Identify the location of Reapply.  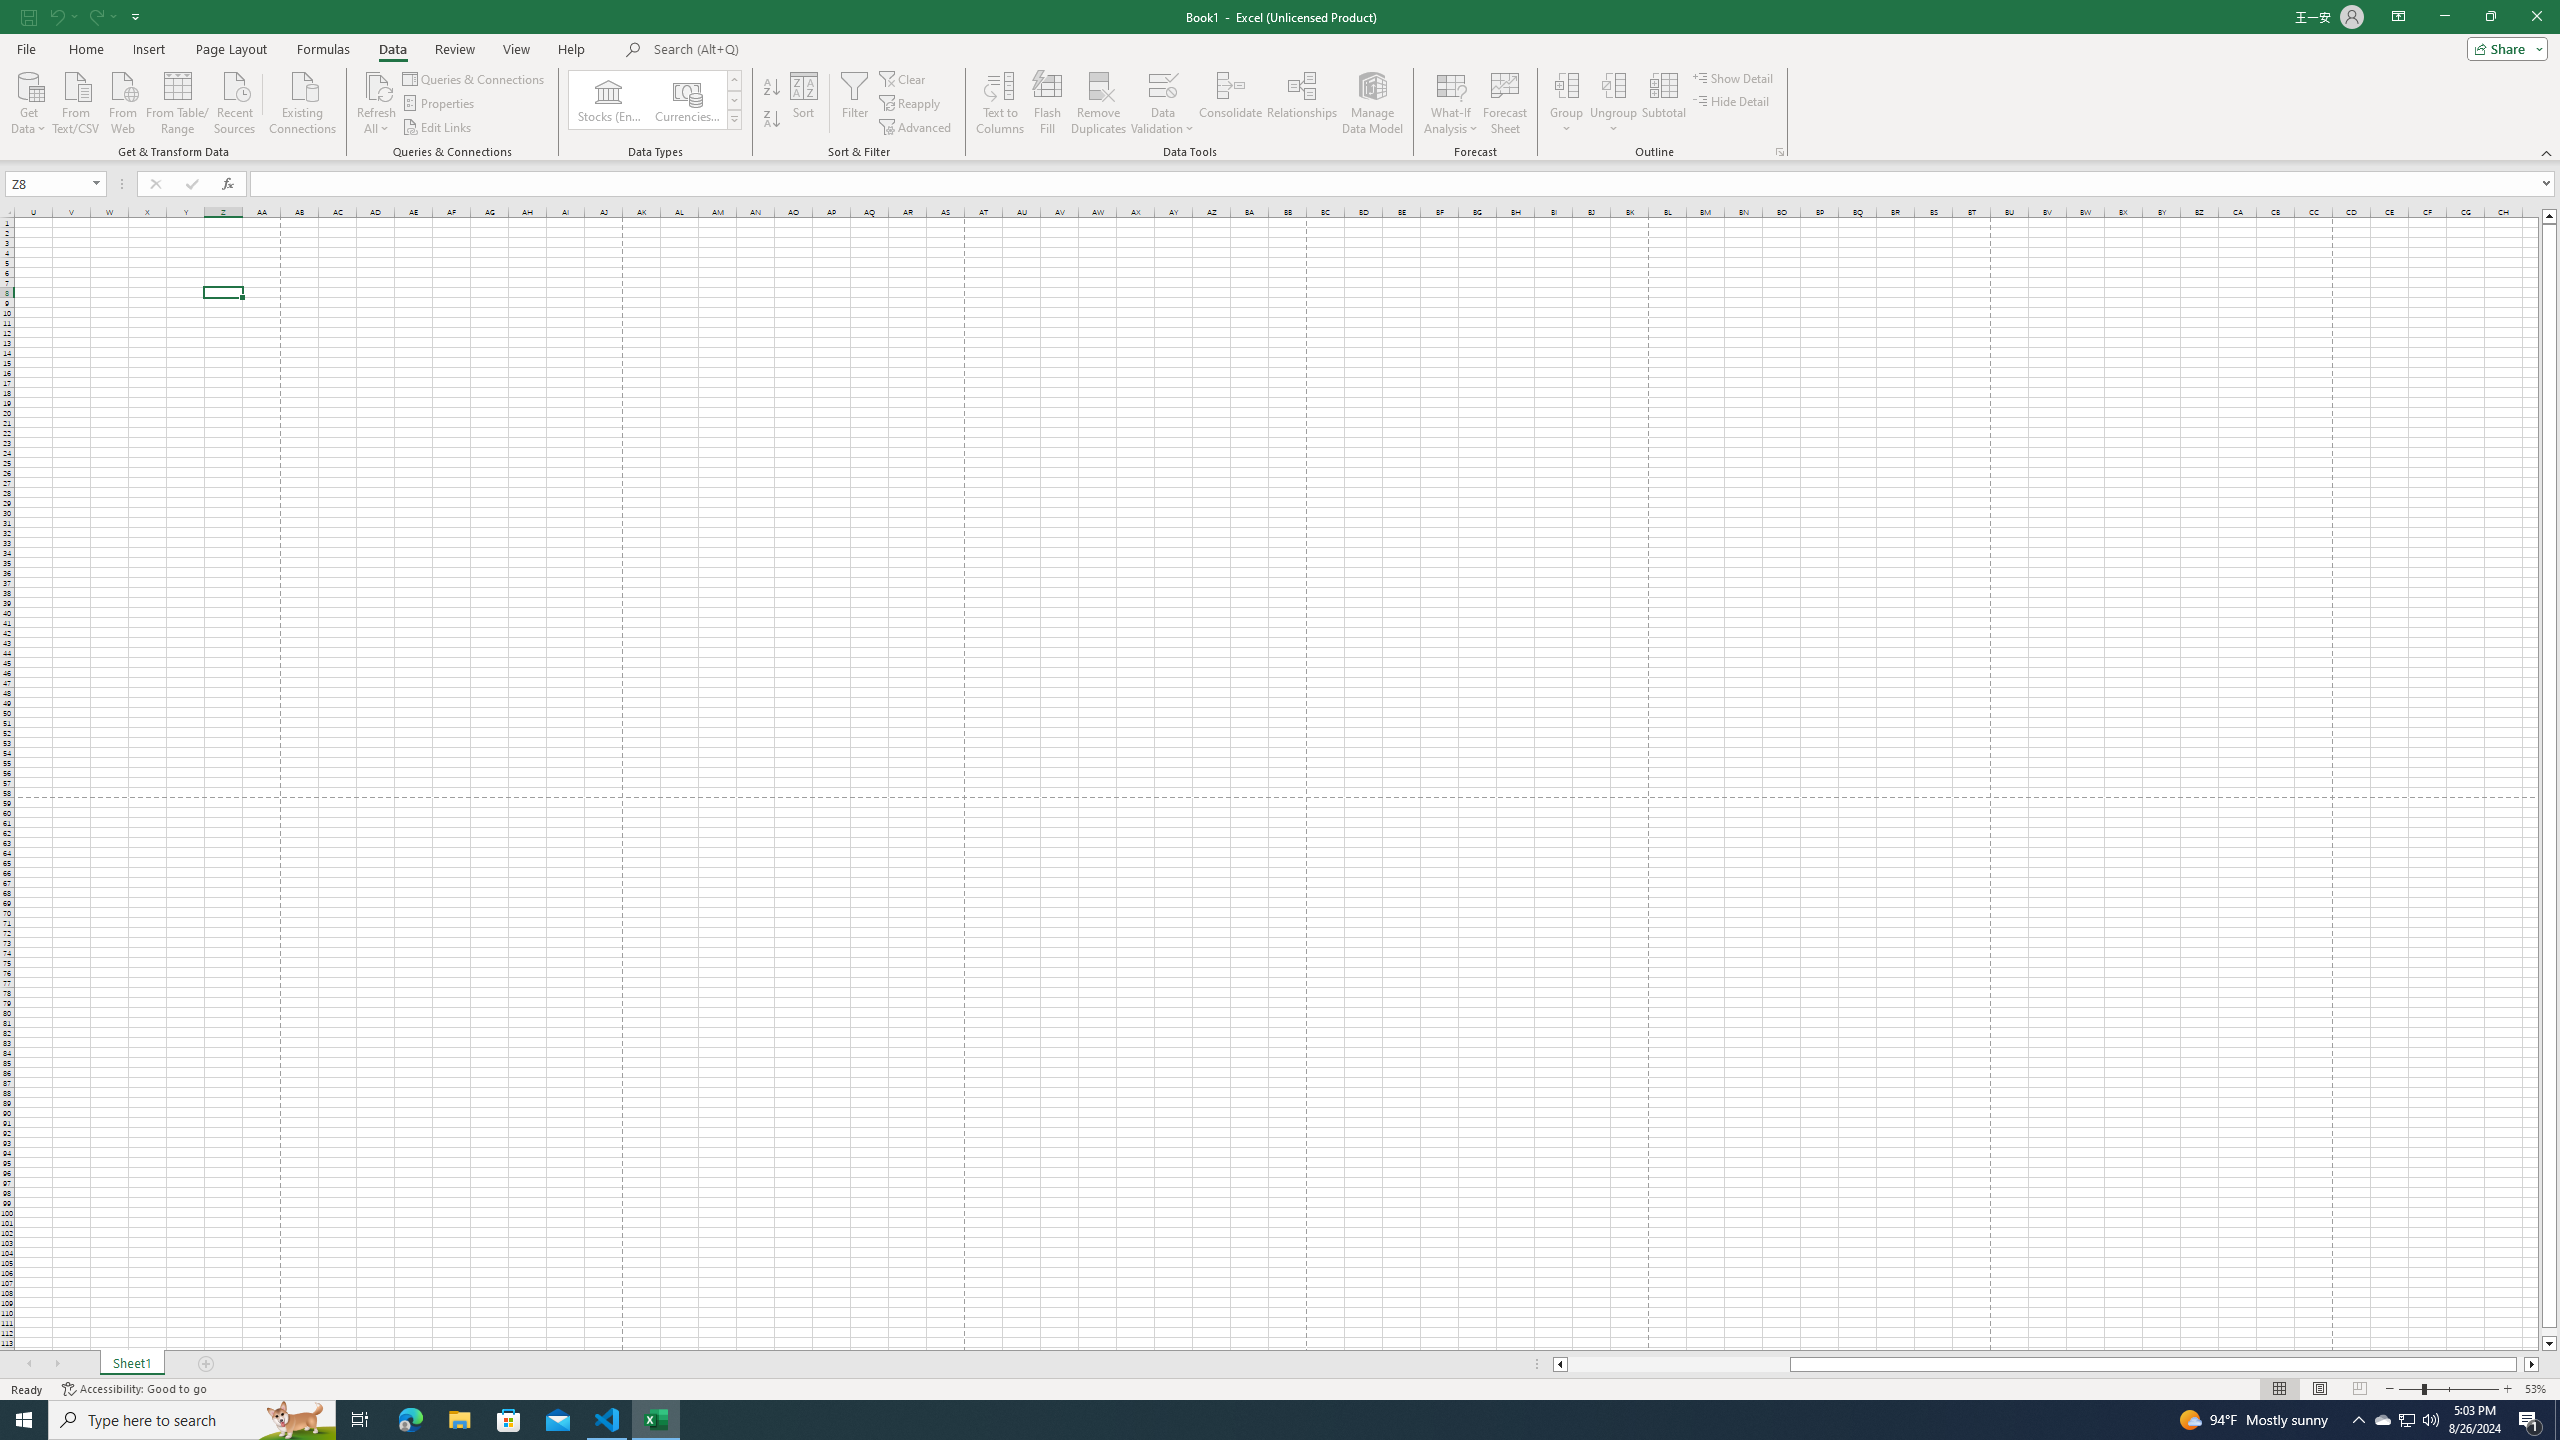
(911, 104).